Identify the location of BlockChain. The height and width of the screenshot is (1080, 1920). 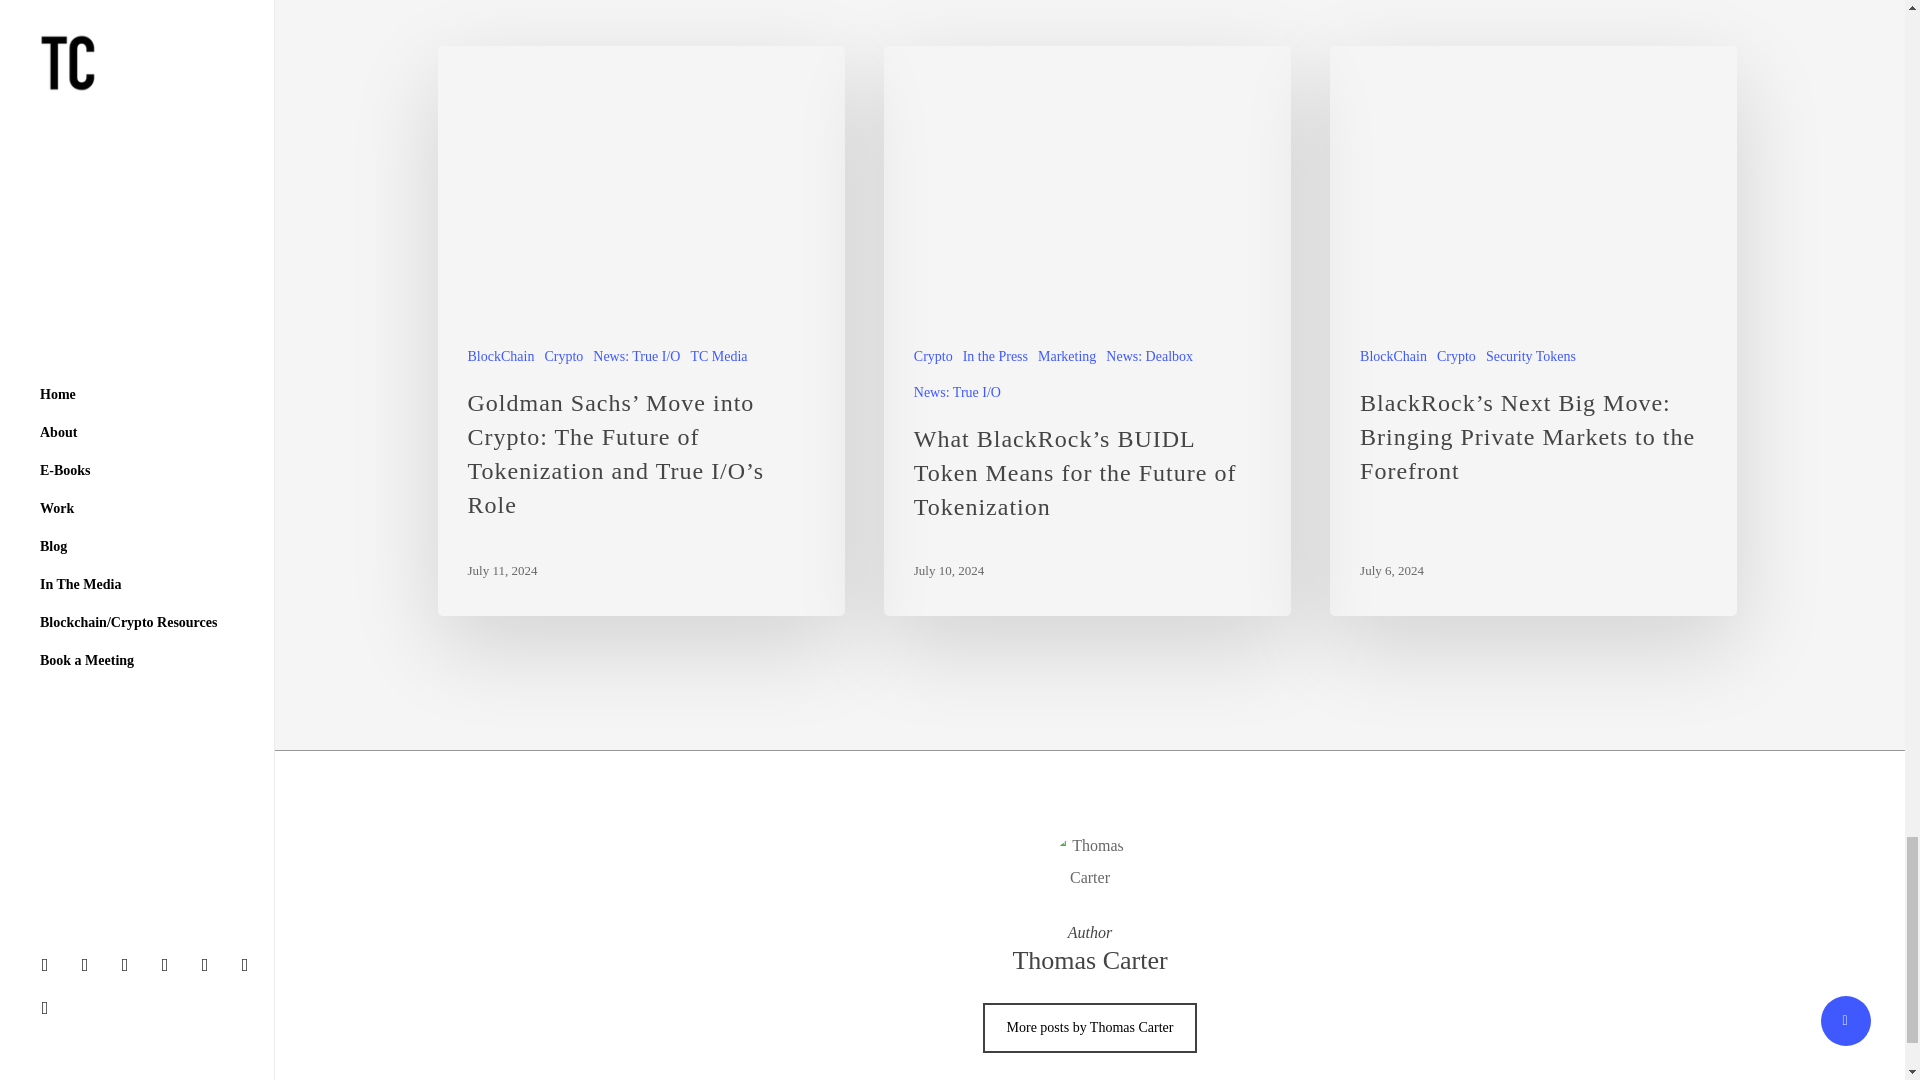
(502, 356).